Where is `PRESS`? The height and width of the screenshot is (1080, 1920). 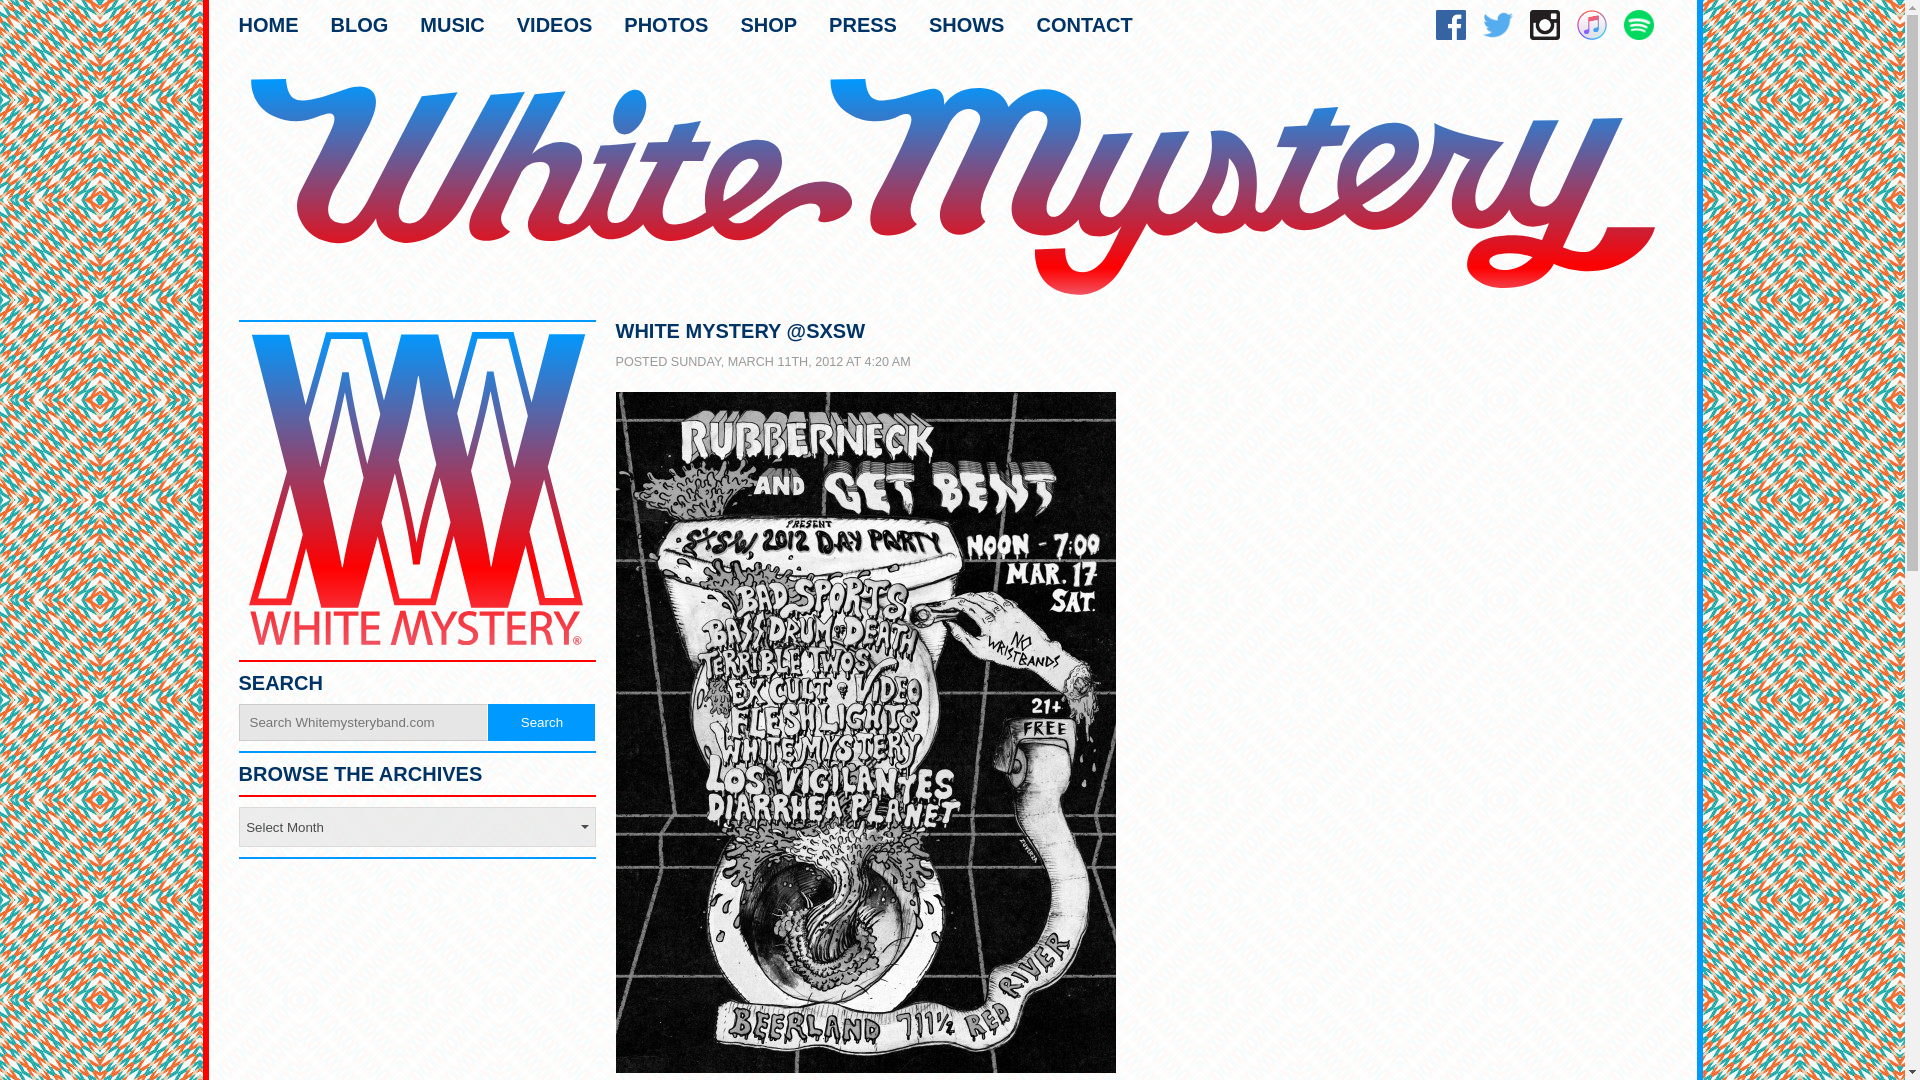
PRESS is located at coordinates (862, 28).